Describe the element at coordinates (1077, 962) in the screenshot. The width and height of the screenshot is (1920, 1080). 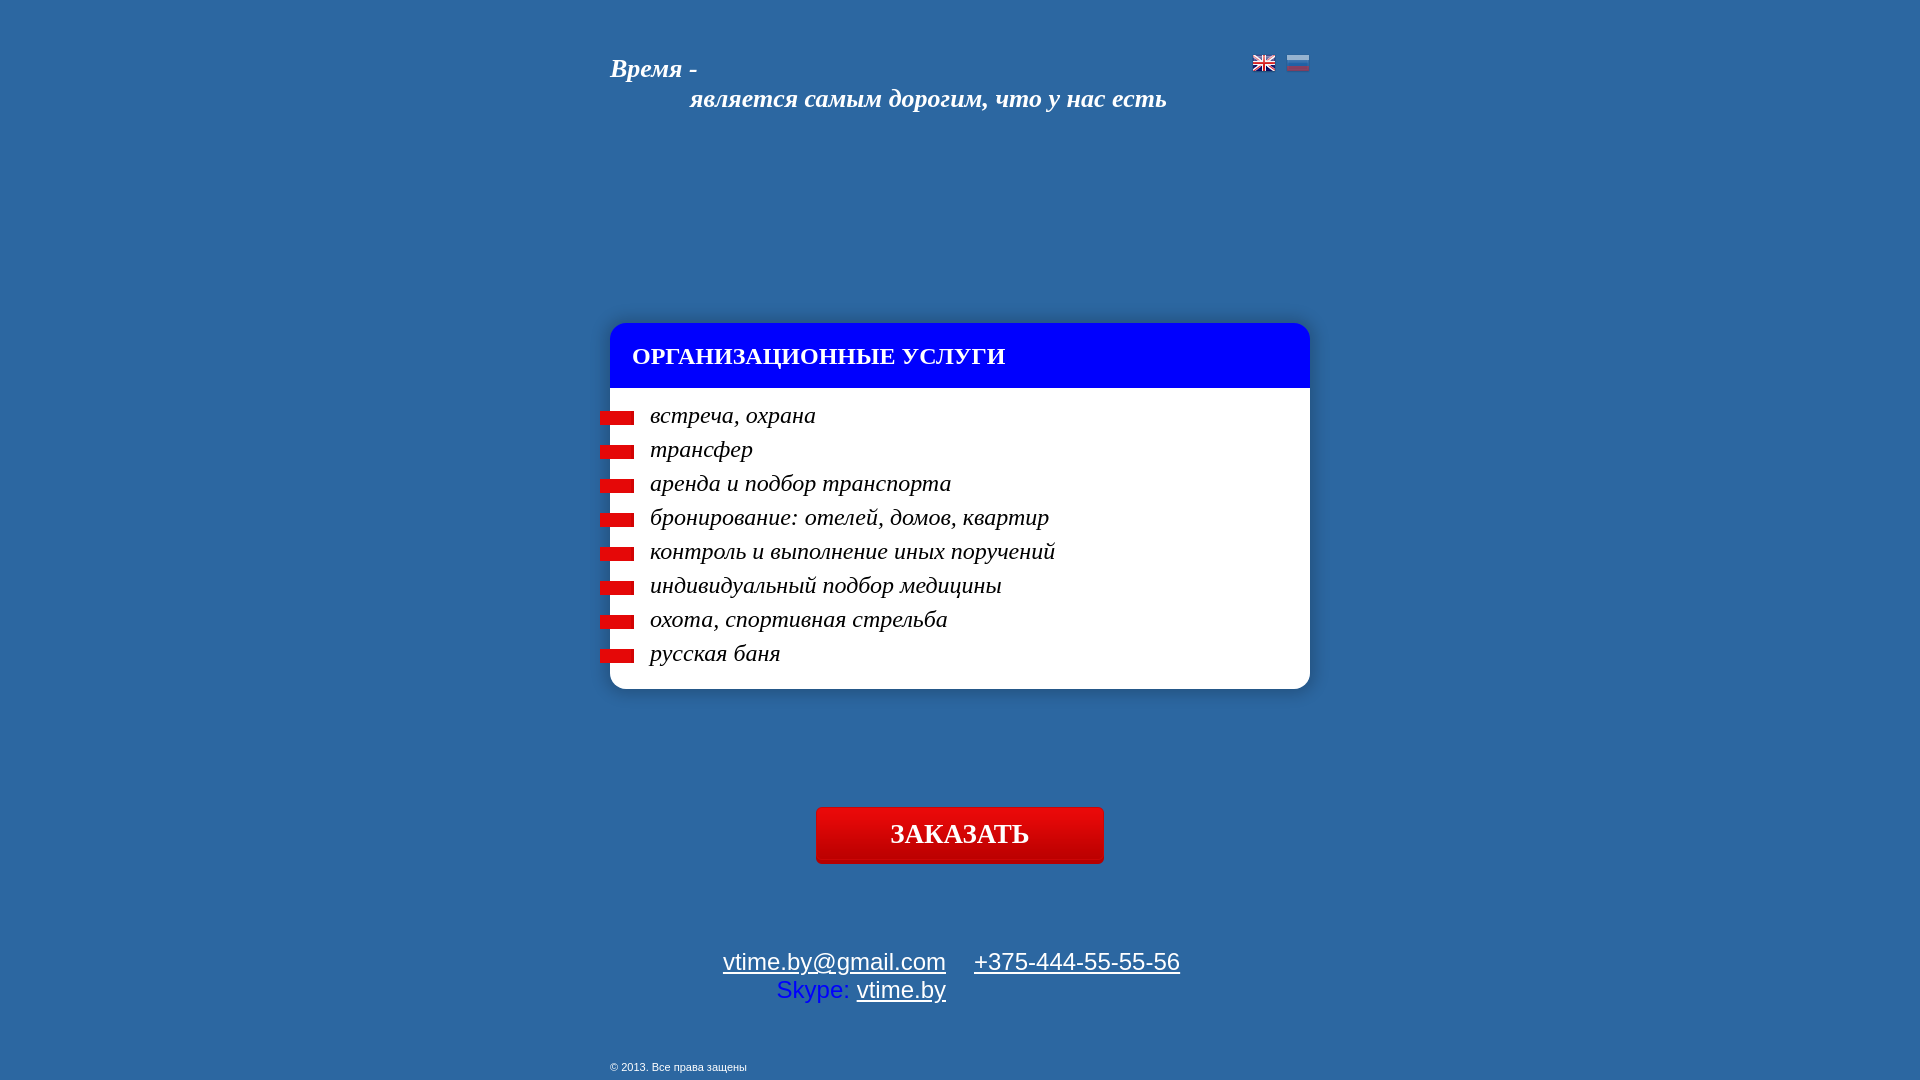
I see `+375-444-55-55-56` at that location.